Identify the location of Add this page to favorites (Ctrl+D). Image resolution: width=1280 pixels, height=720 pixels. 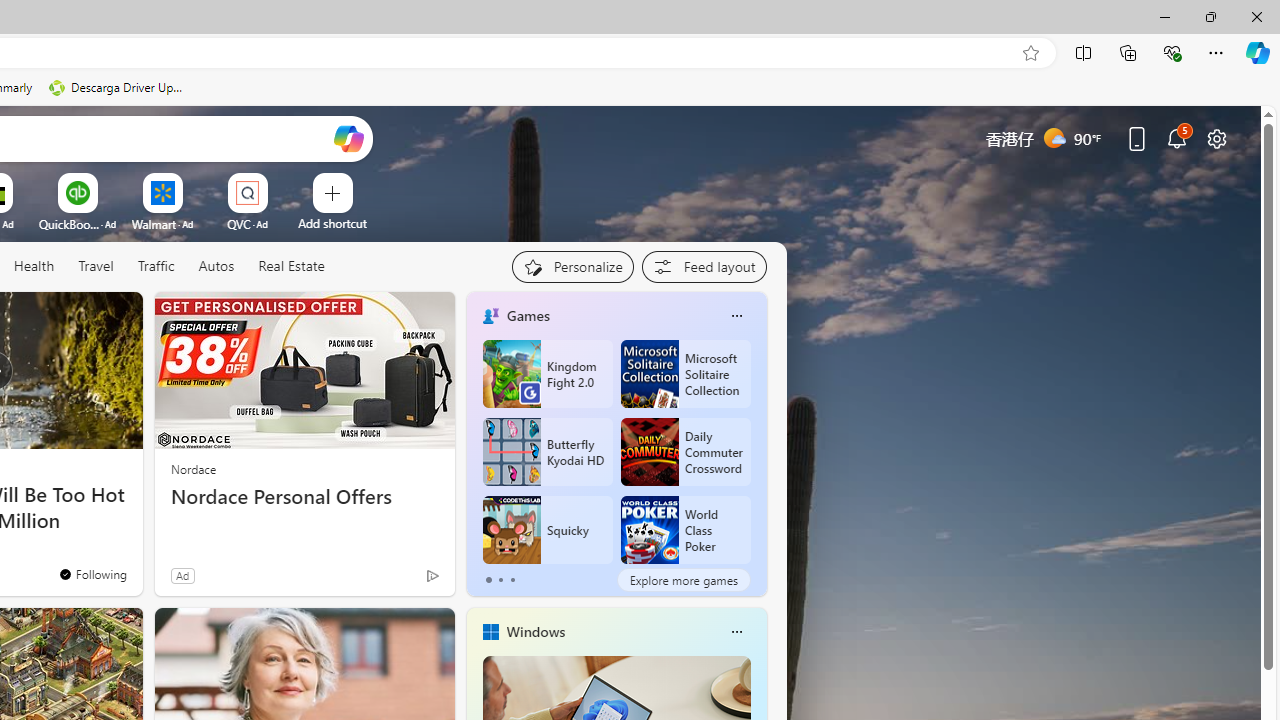
(1030, 53).